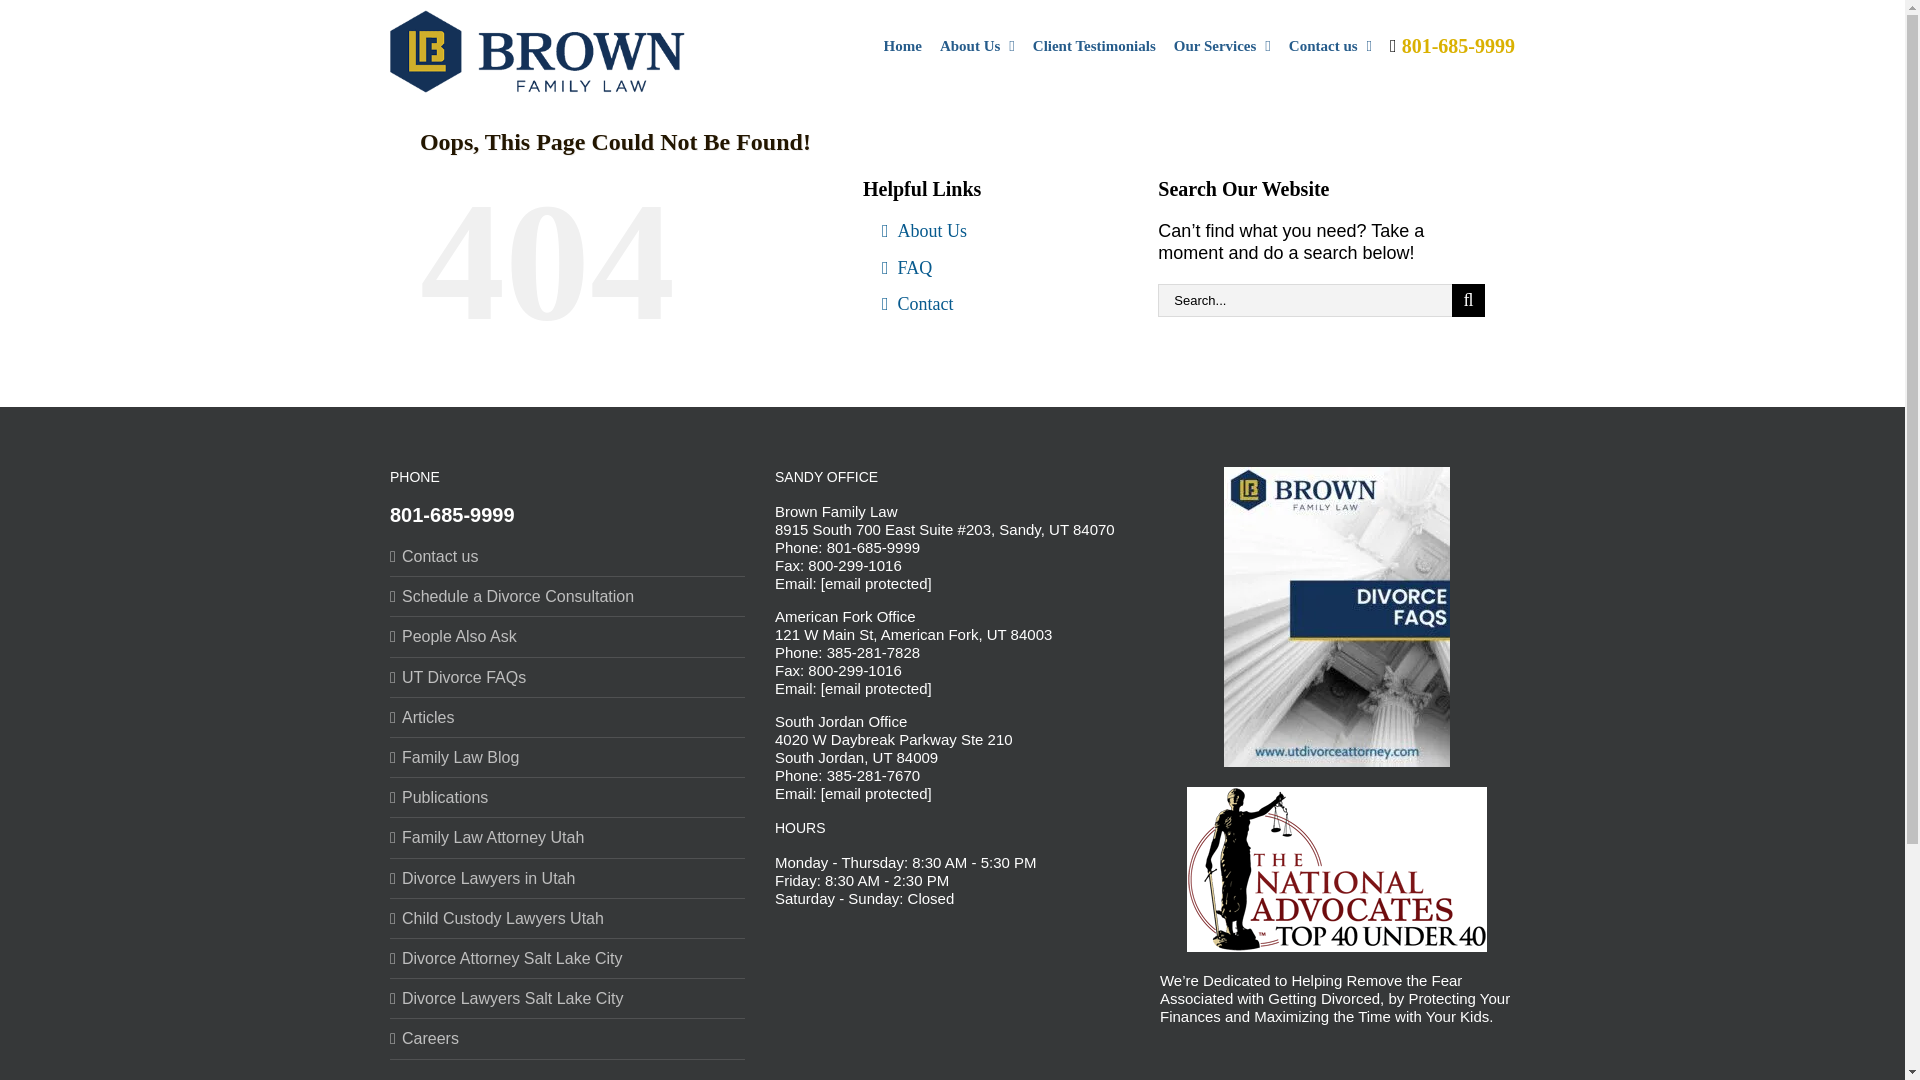  Describe the element at coordinates (1452, 44) in the screenshot. I see `801-685-9999` at that location.